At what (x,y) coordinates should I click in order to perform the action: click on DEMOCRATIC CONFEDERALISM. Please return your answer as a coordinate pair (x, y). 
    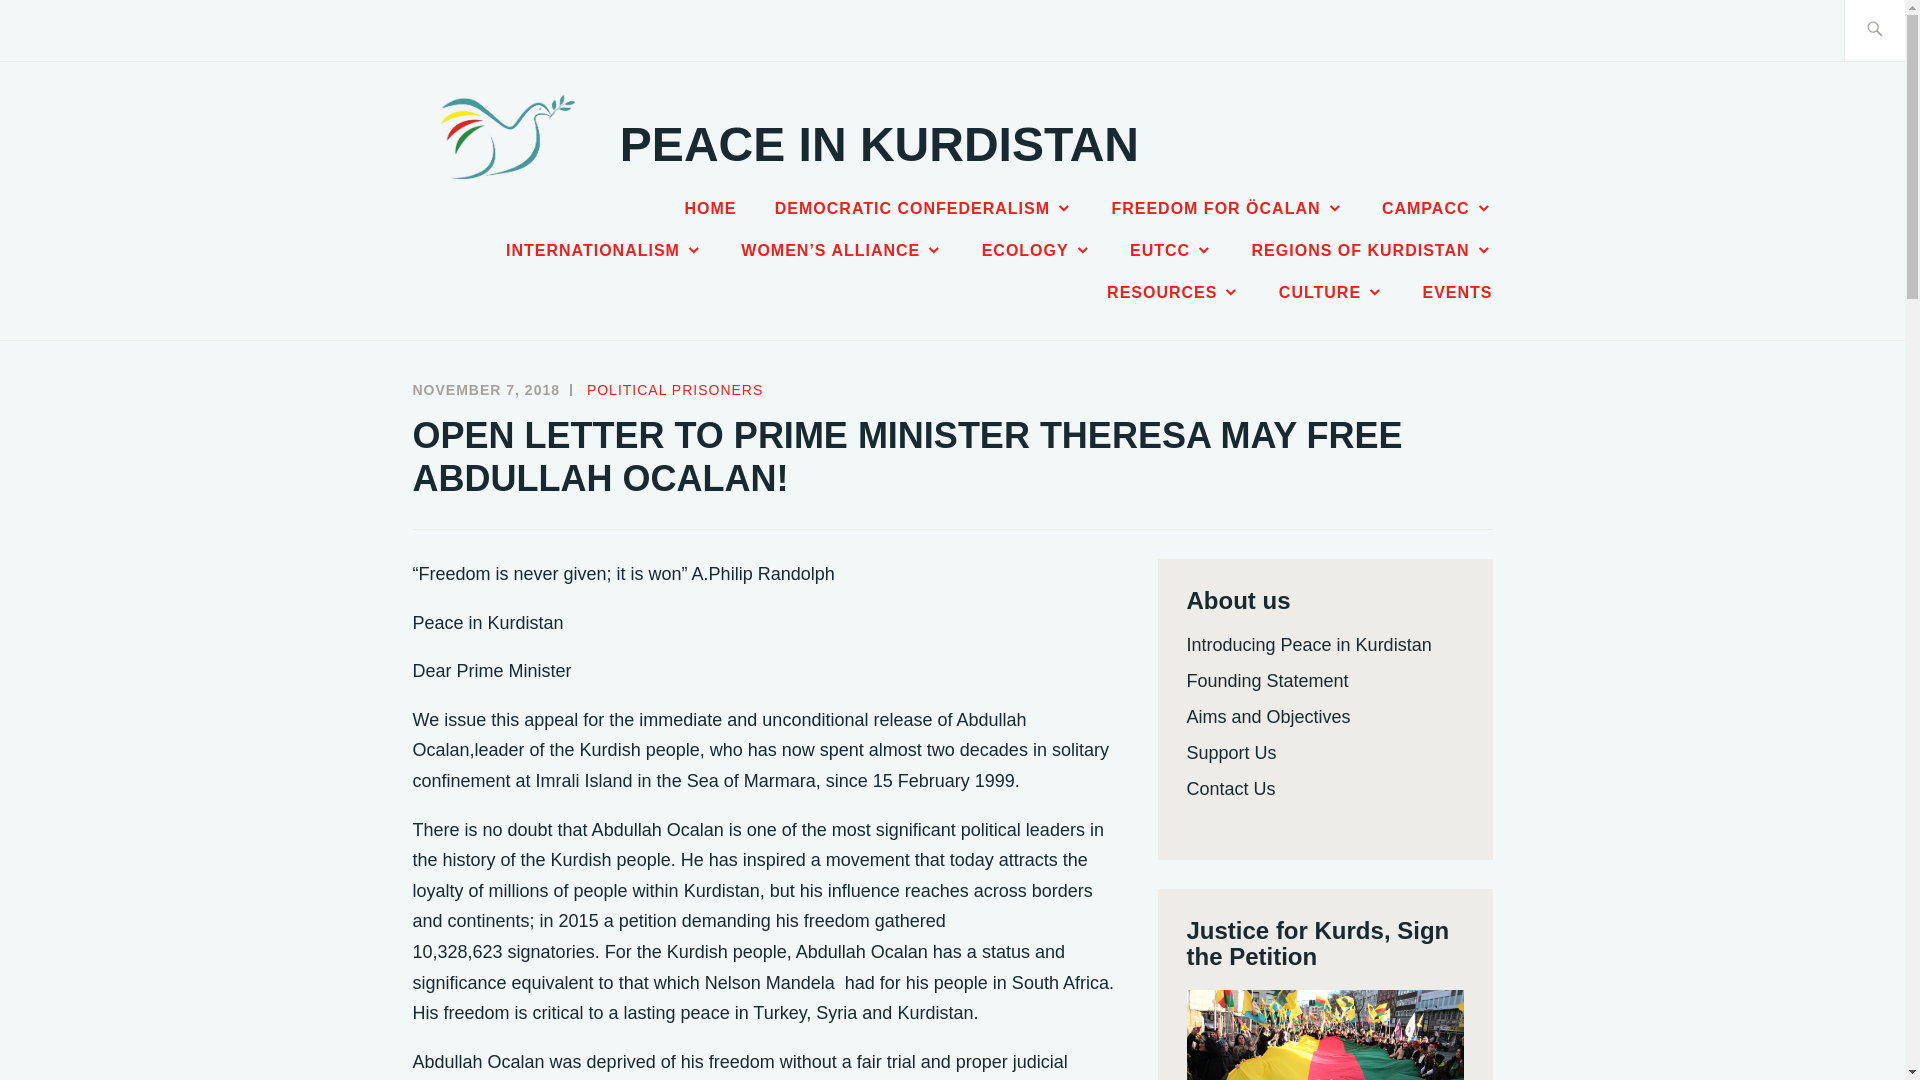
    Looking at the image, I should click on (924, 208).